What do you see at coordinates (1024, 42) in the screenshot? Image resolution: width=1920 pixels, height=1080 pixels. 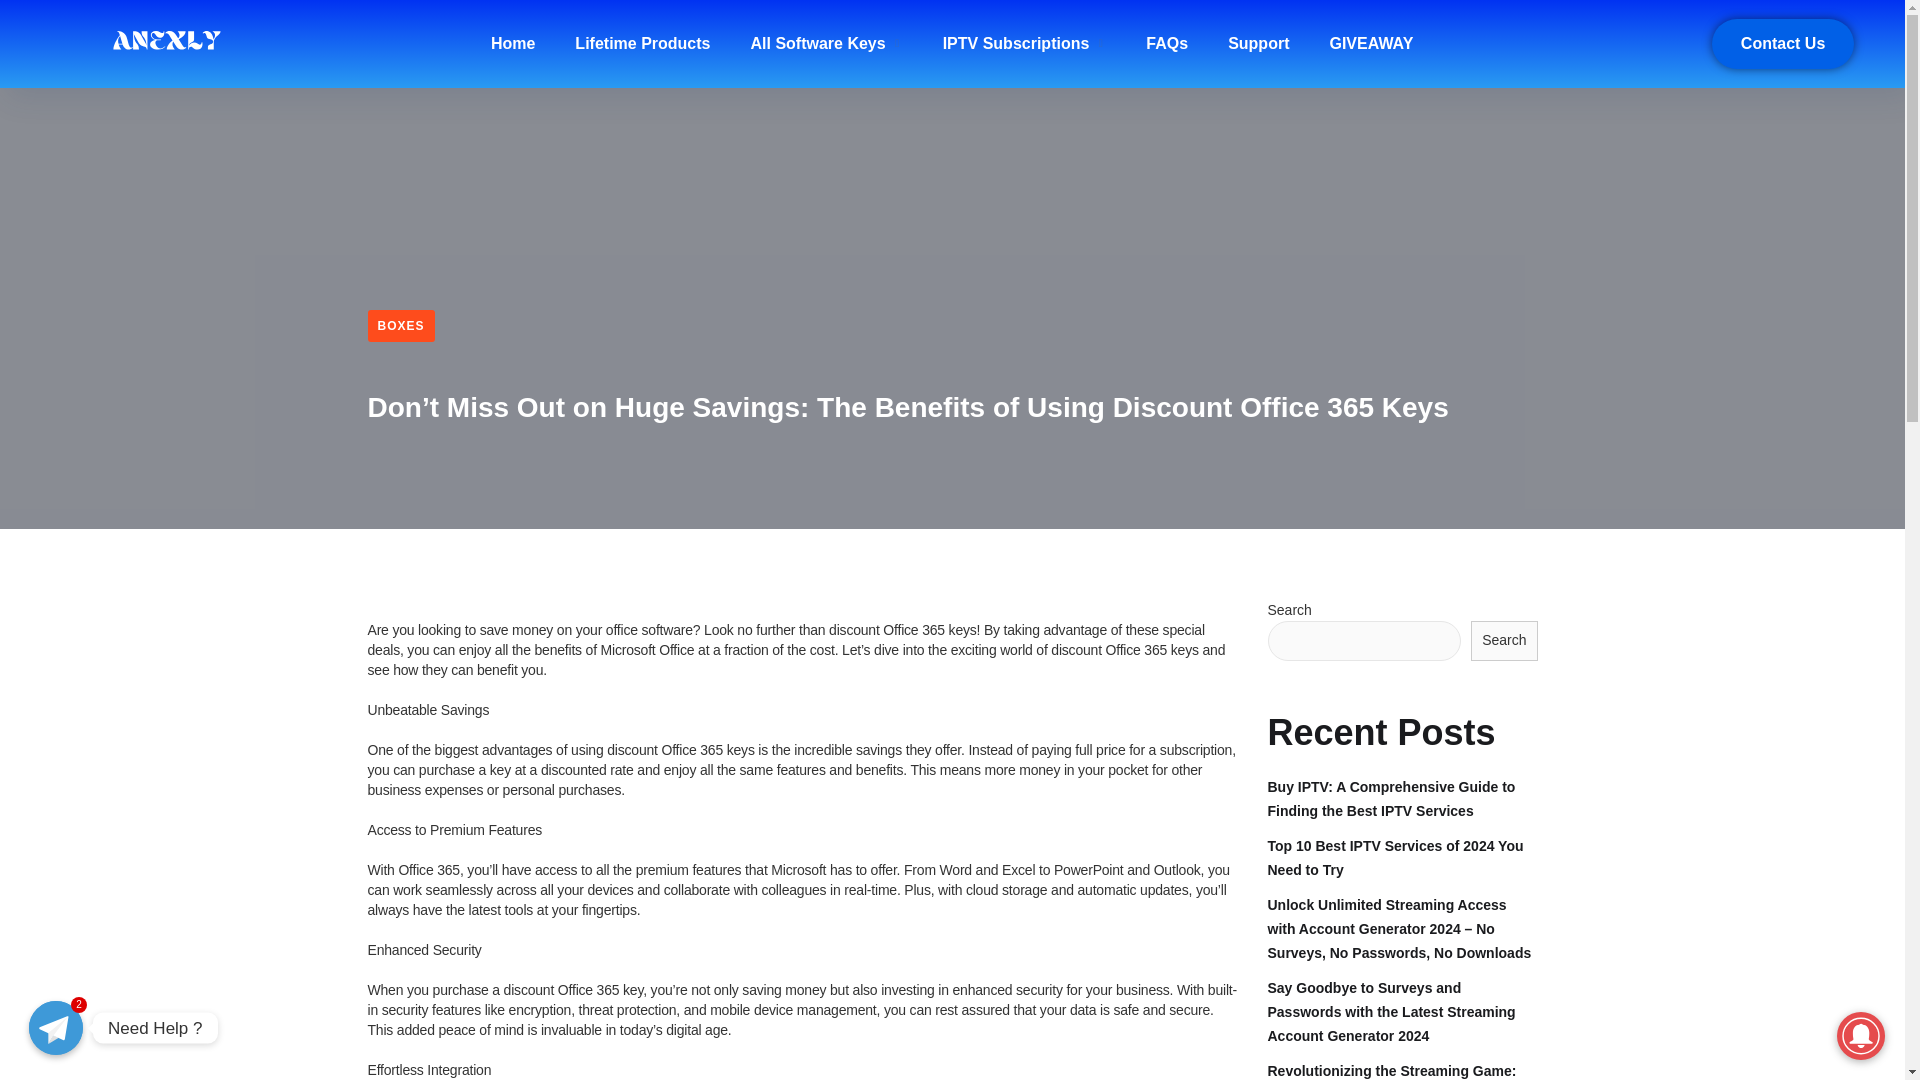 I see `IPTV Subscriptions` at bounding box center [1024, 42].